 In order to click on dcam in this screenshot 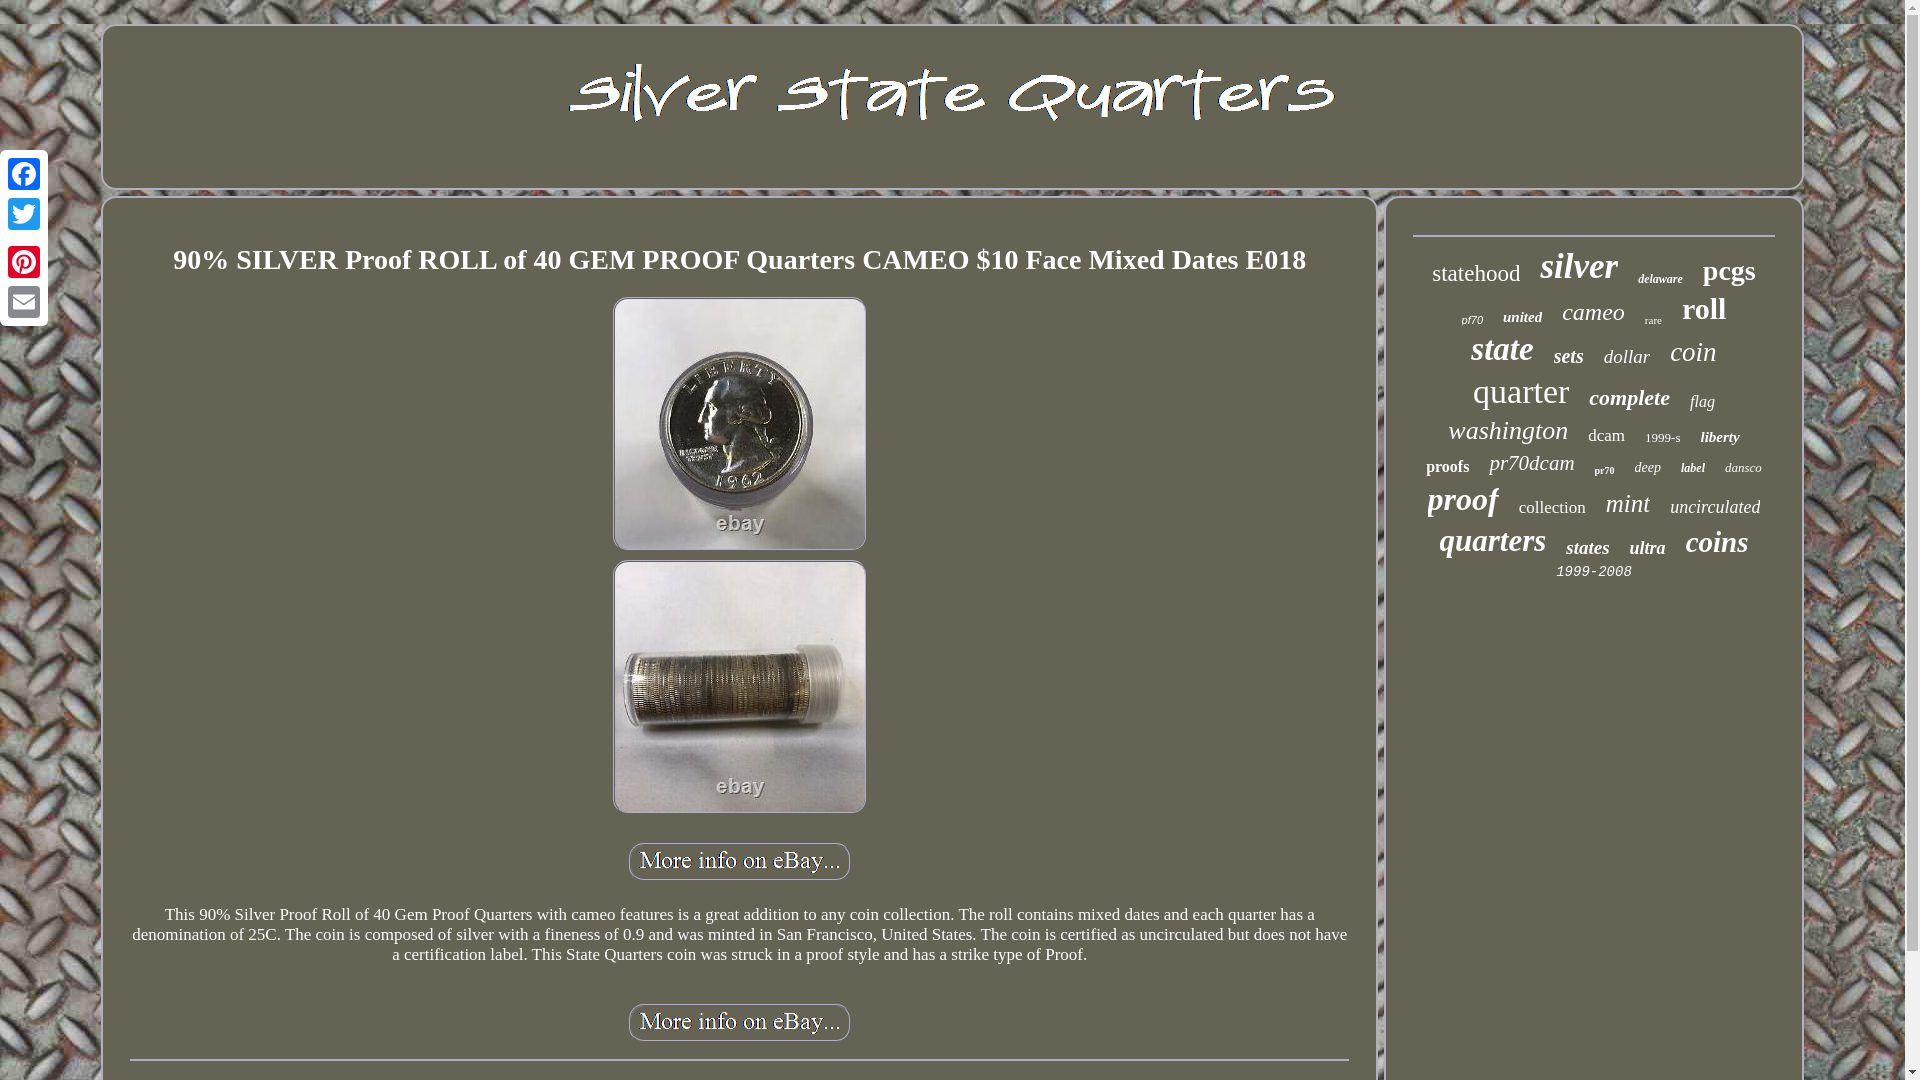, I will do `click(1606, 436)`.